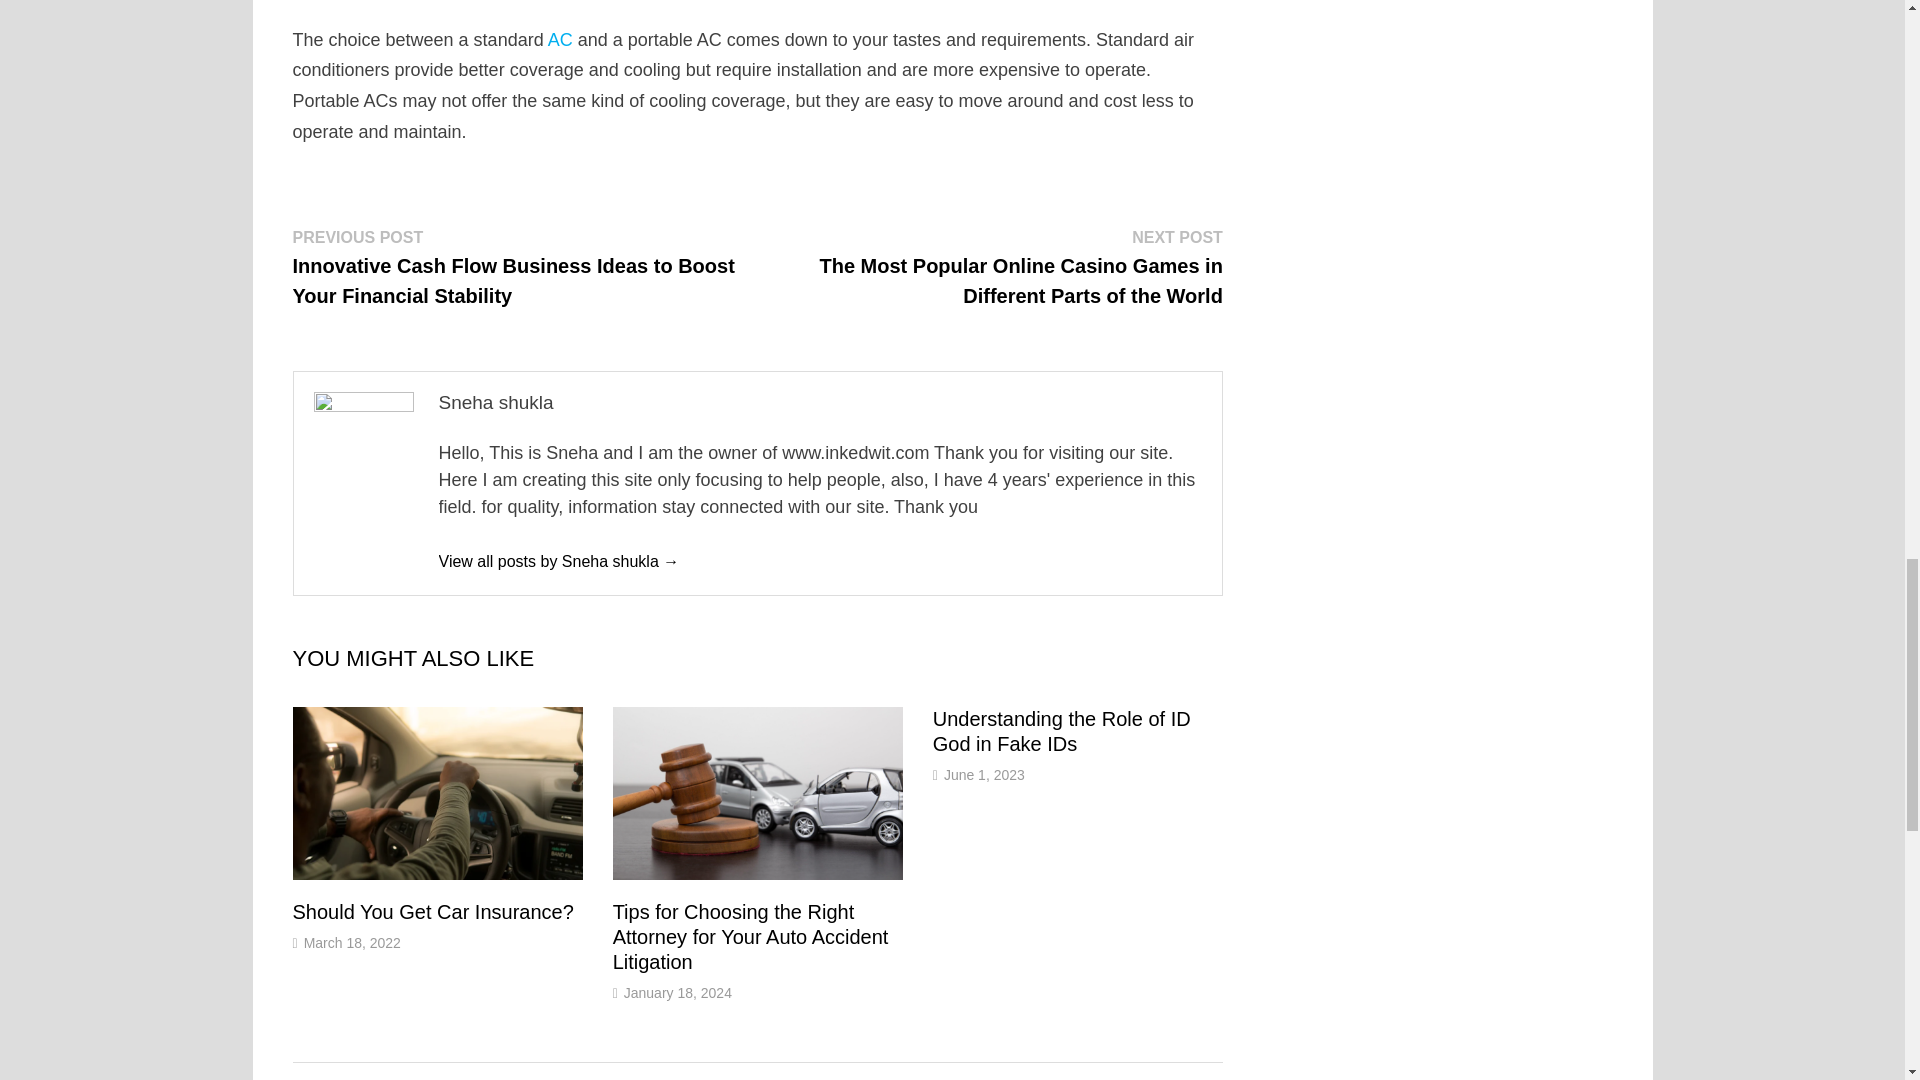 This screenshot has height=1080, width=1920. Describe the element at coordinates (560, 40) in the screenshot. I see `AC` at that location.